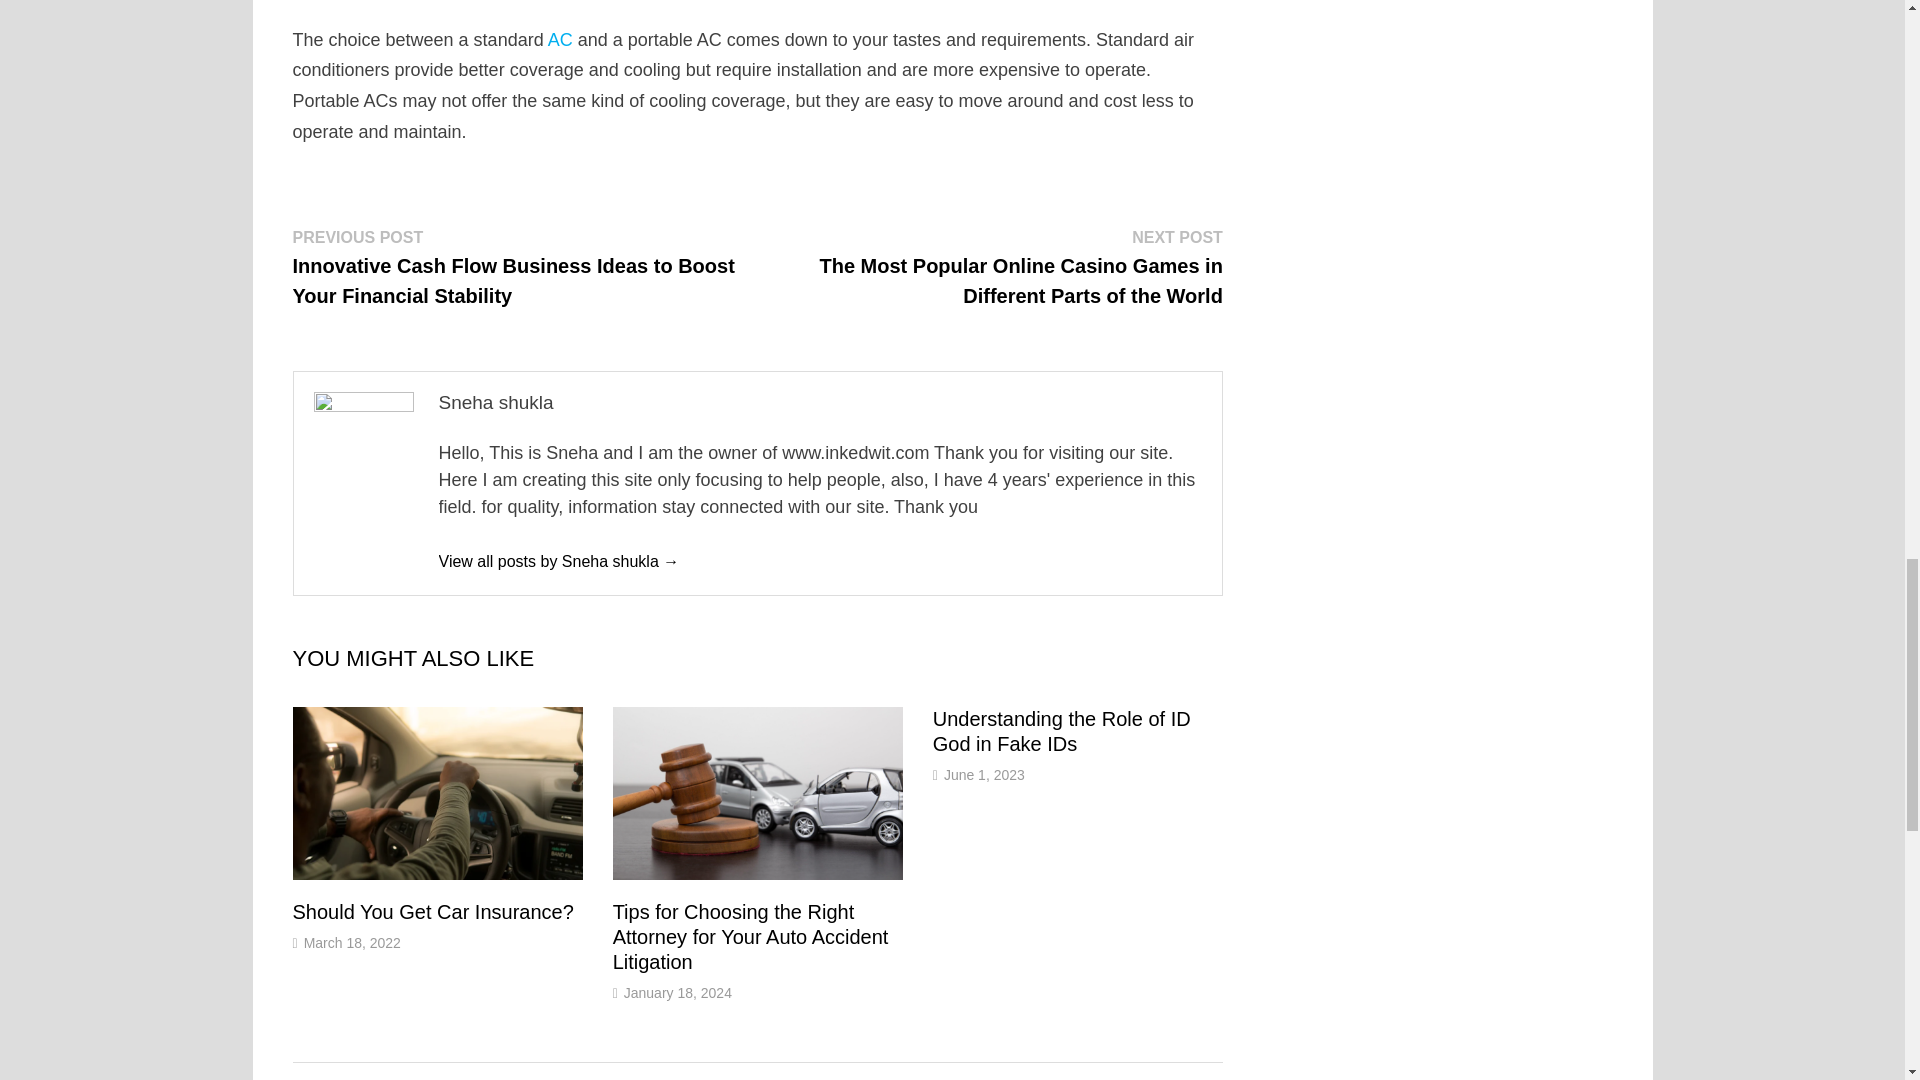 This screenshot has height=1080, width=1920. Describe the element at coordinates (560, 40) in the screenshot. I see `AC` at that location.